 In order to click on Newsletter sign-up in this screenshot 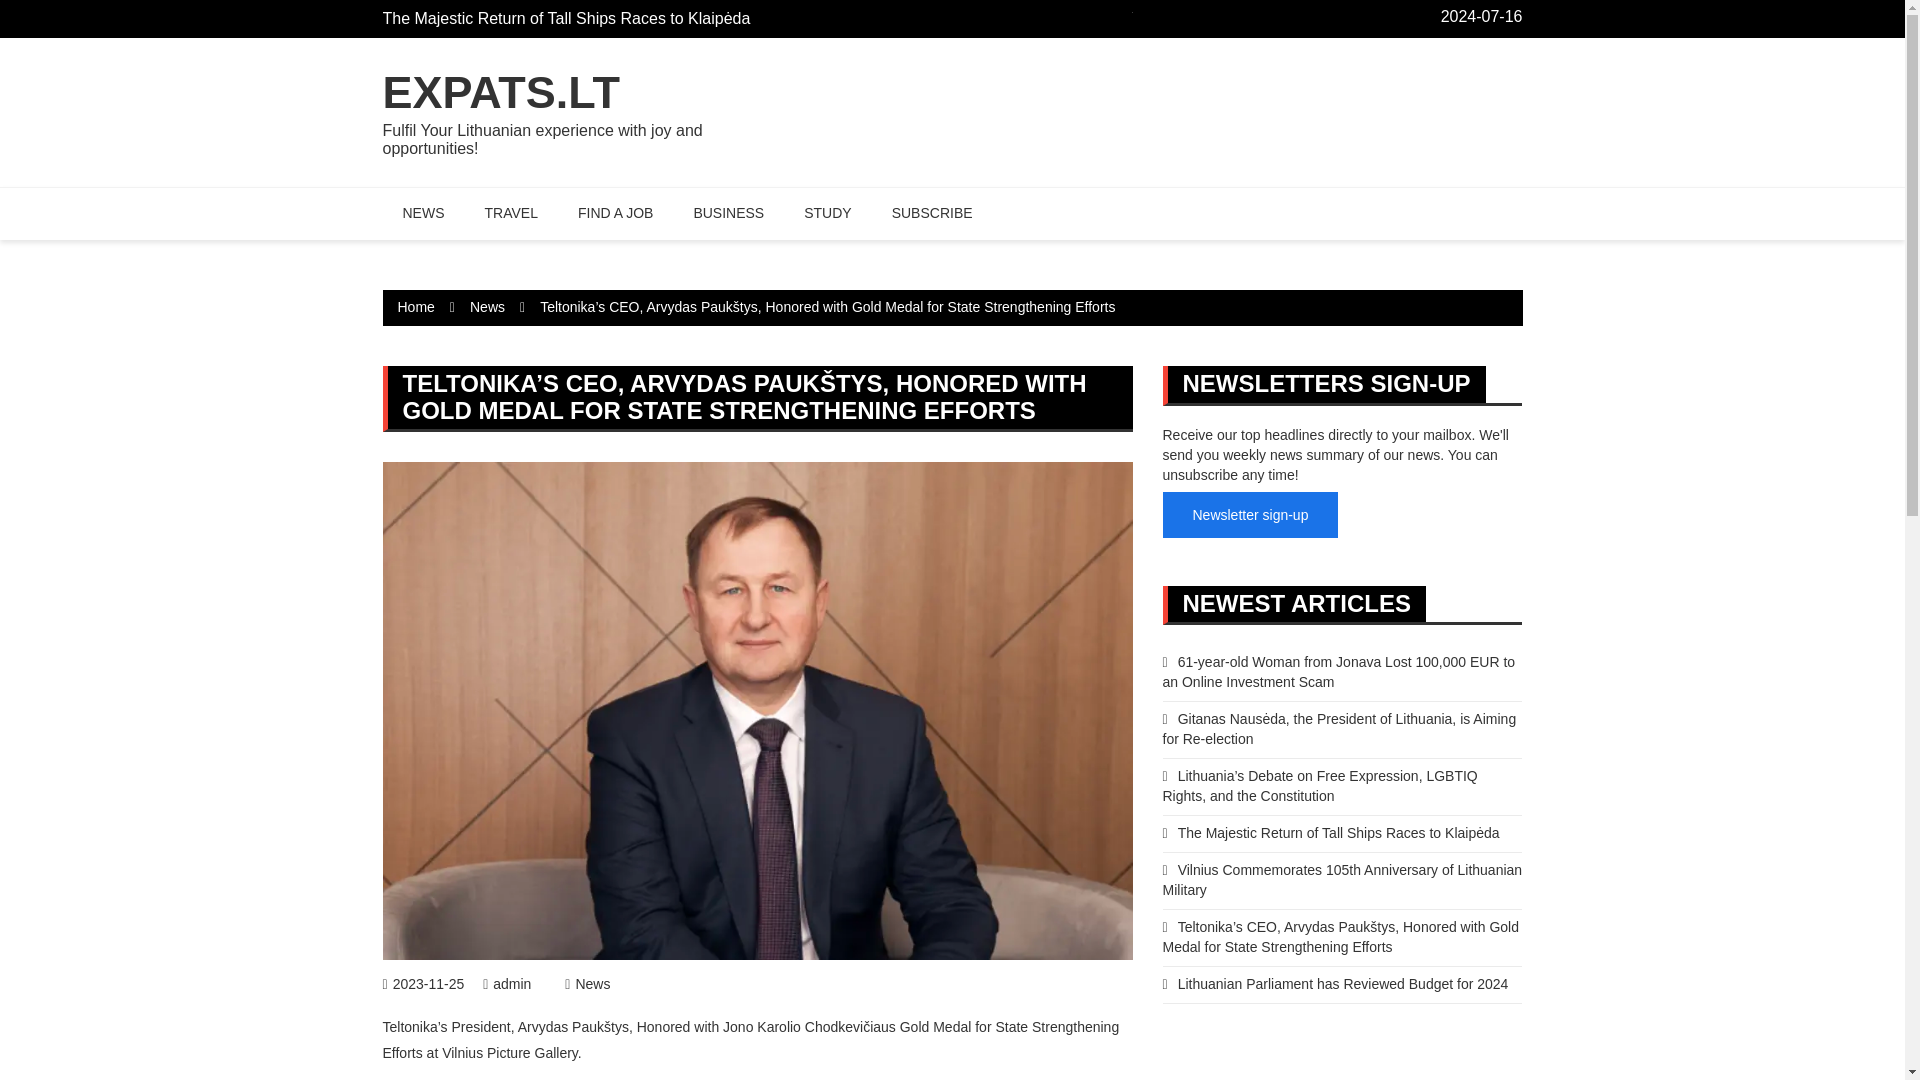, I will do `click(1250, 514)`.